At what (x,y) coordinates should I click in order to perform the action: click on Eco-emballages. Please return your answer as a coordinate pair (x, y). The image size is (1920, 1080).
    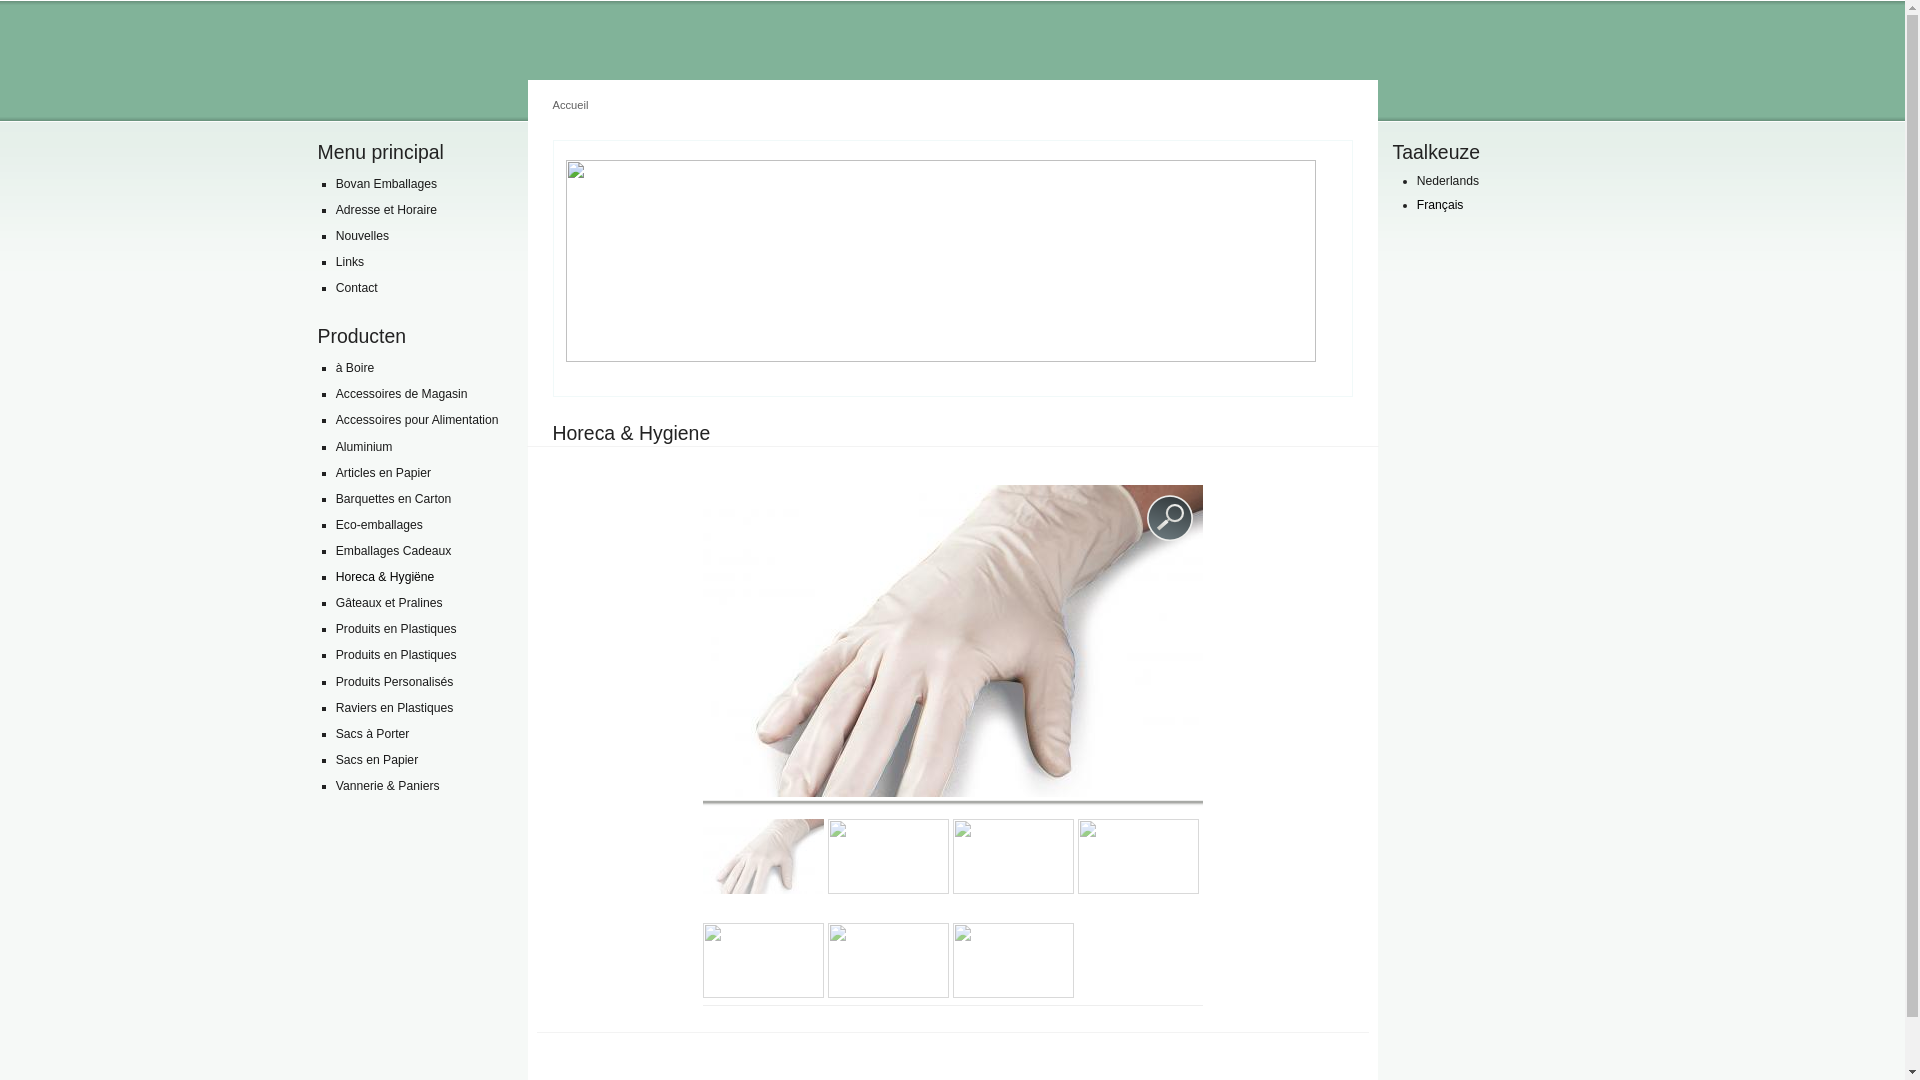
    Looking at the image, I should click on (421, 526).